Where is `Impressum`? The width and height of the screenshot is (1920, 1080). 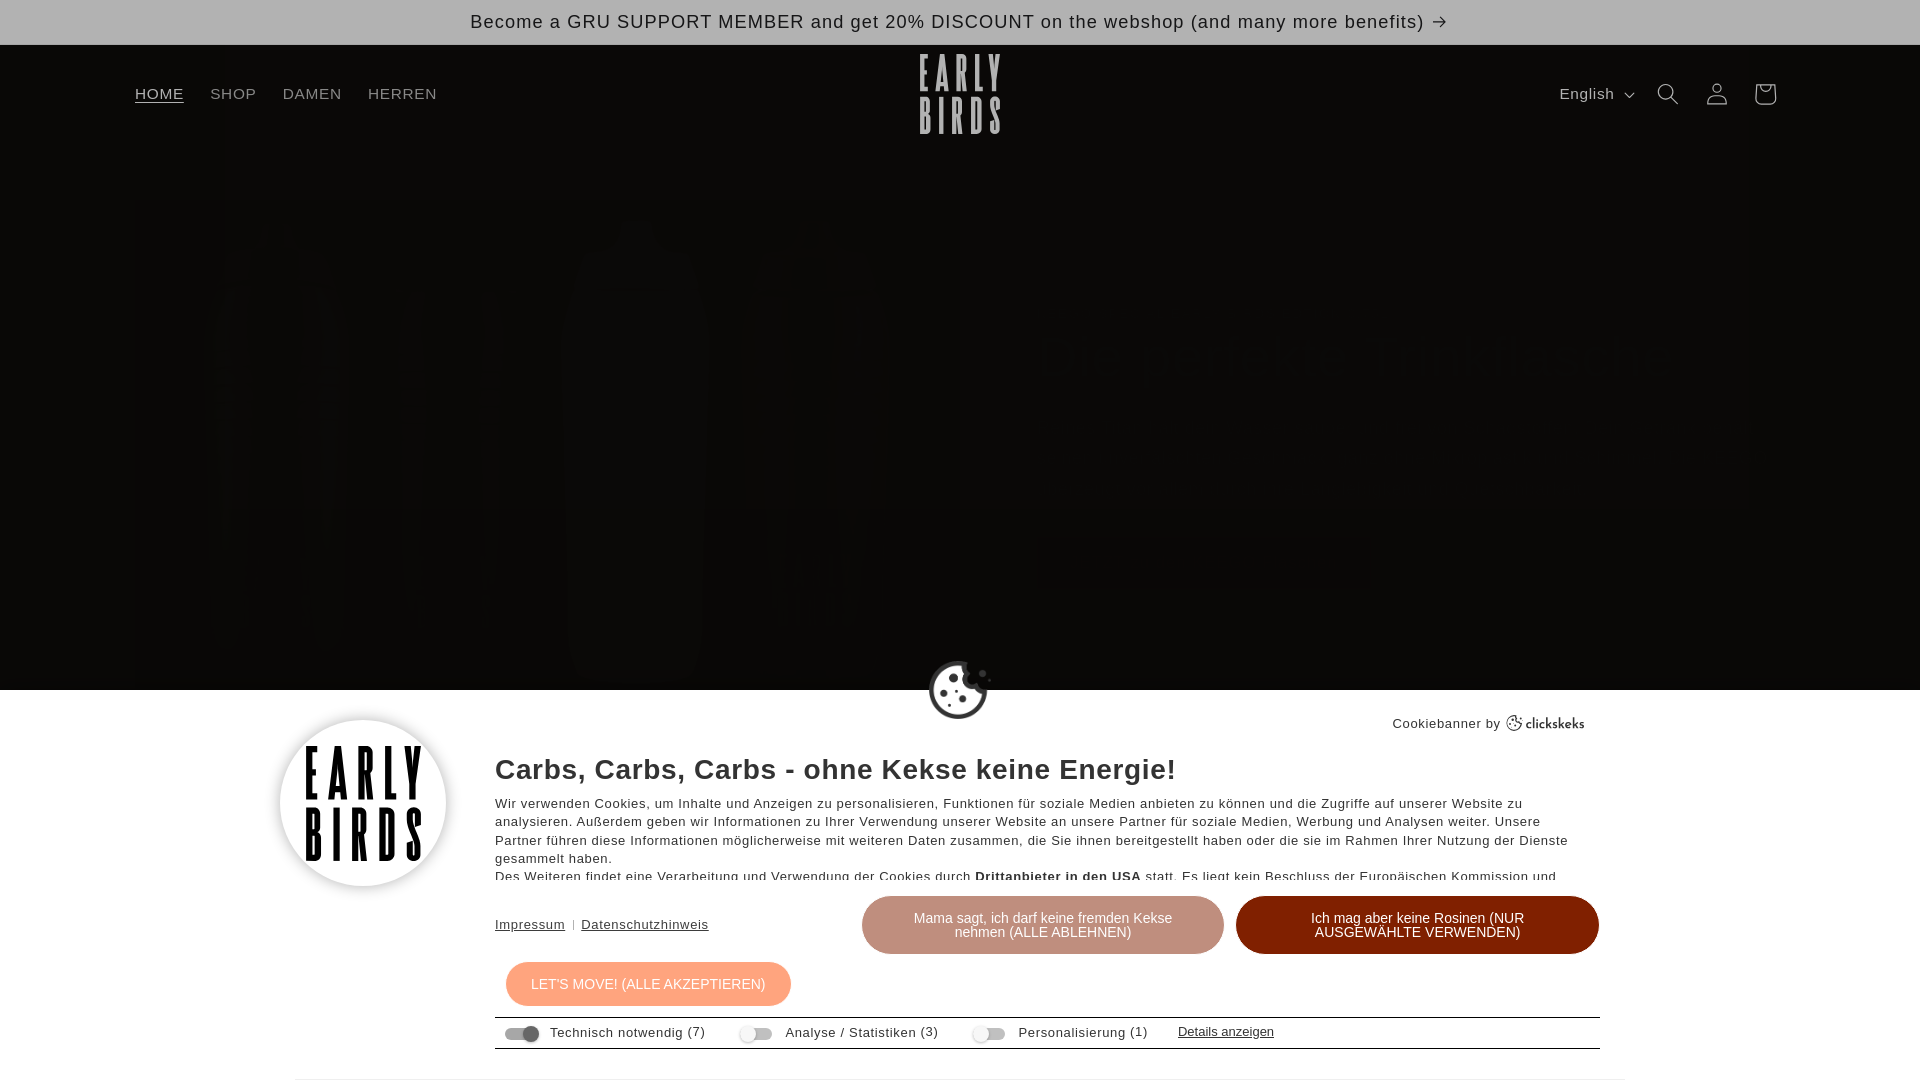 Impressum is located at coordinates (530, 924).